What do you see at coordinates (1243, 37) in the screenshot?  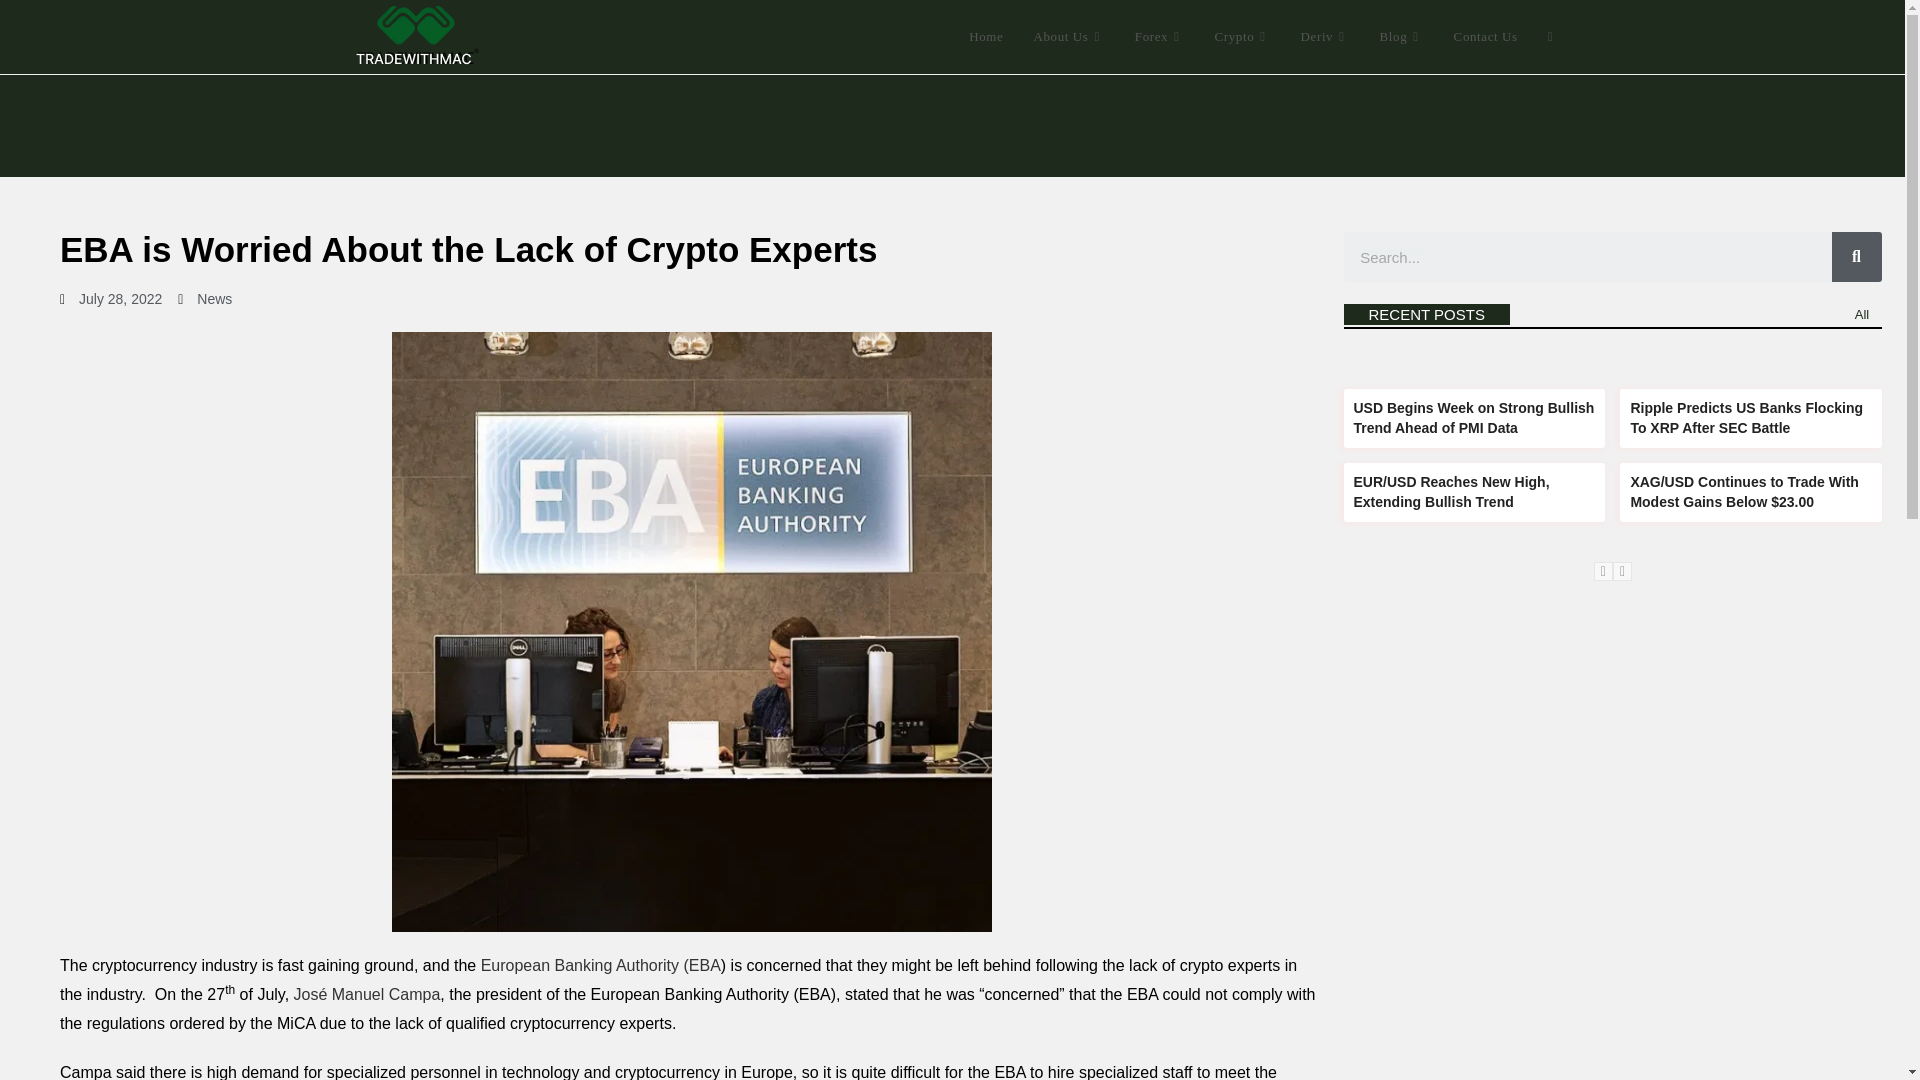 I see `Crypto` at bounding box center [1243, 37].